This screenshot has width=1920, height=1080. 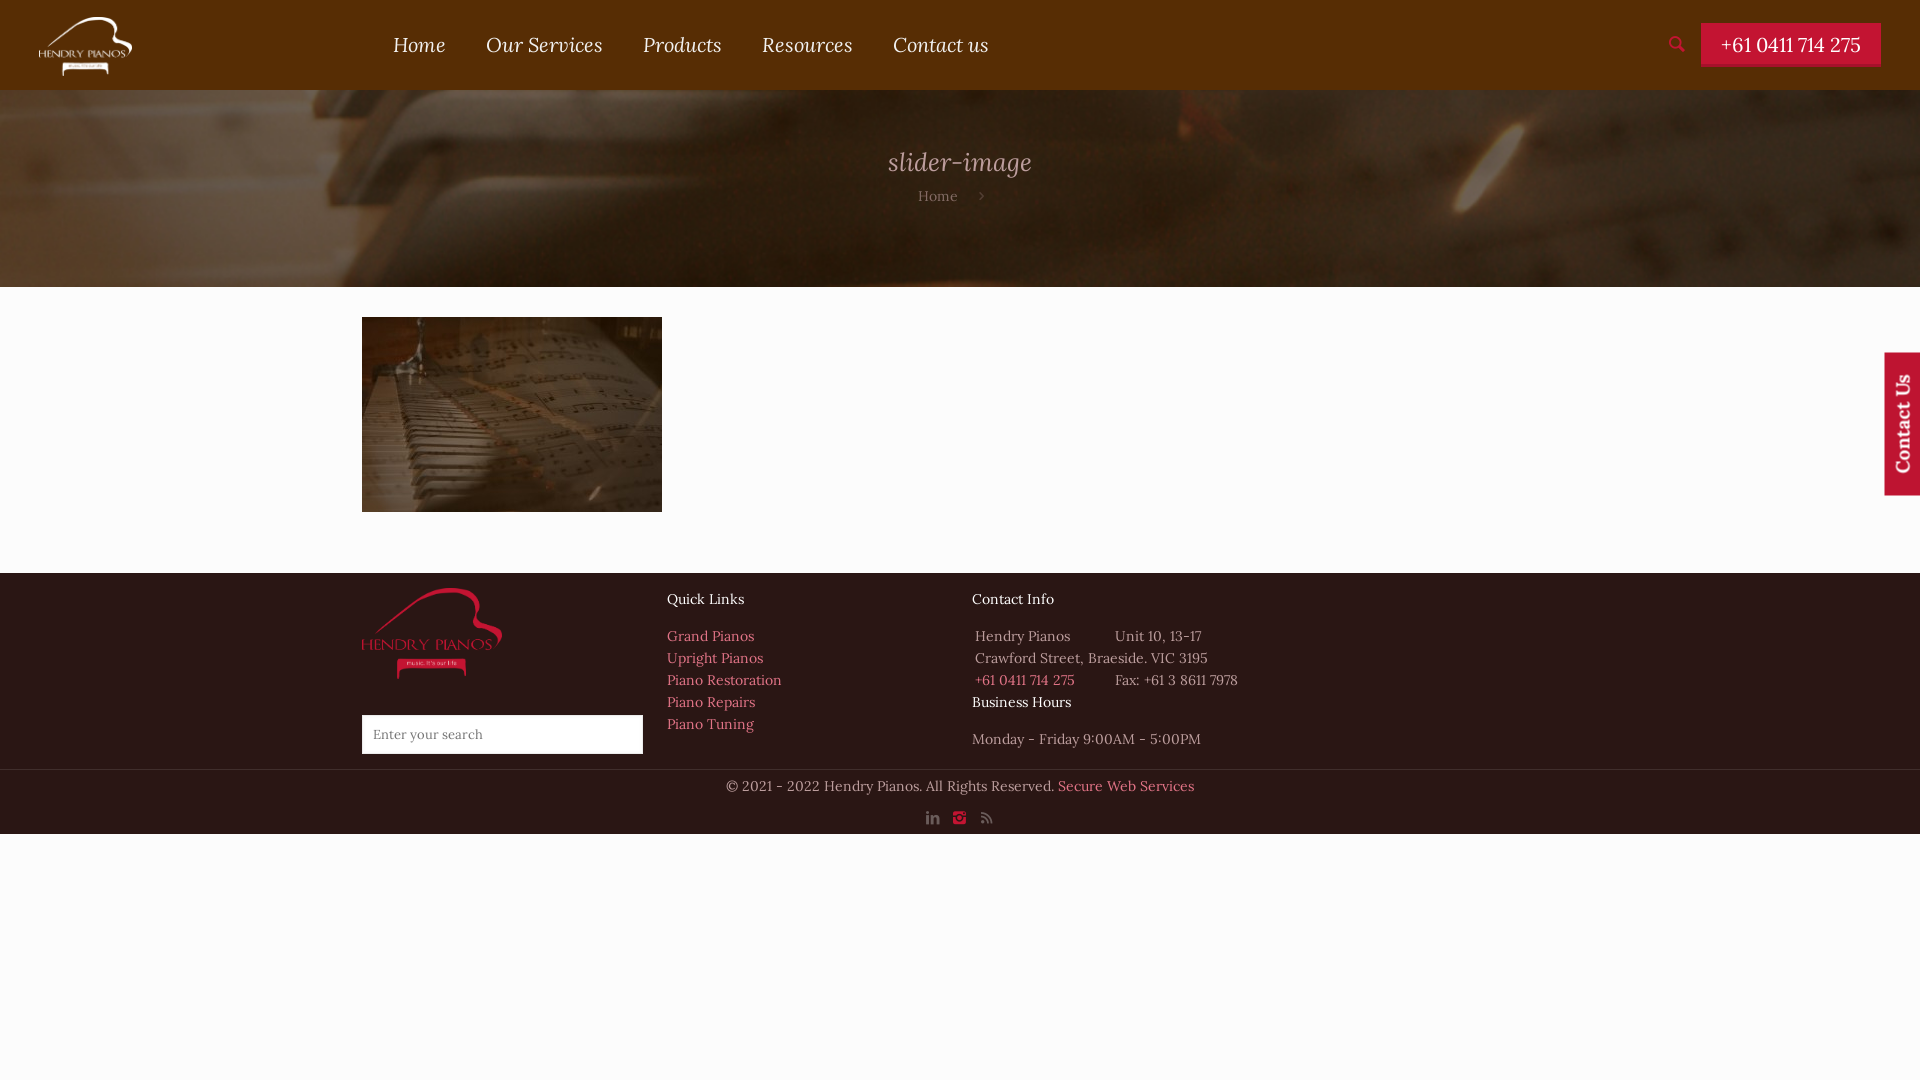 What do you see at coordinates (960, 818) in the screenshot?
I see `Instagram` at bounding box center [960, 818].